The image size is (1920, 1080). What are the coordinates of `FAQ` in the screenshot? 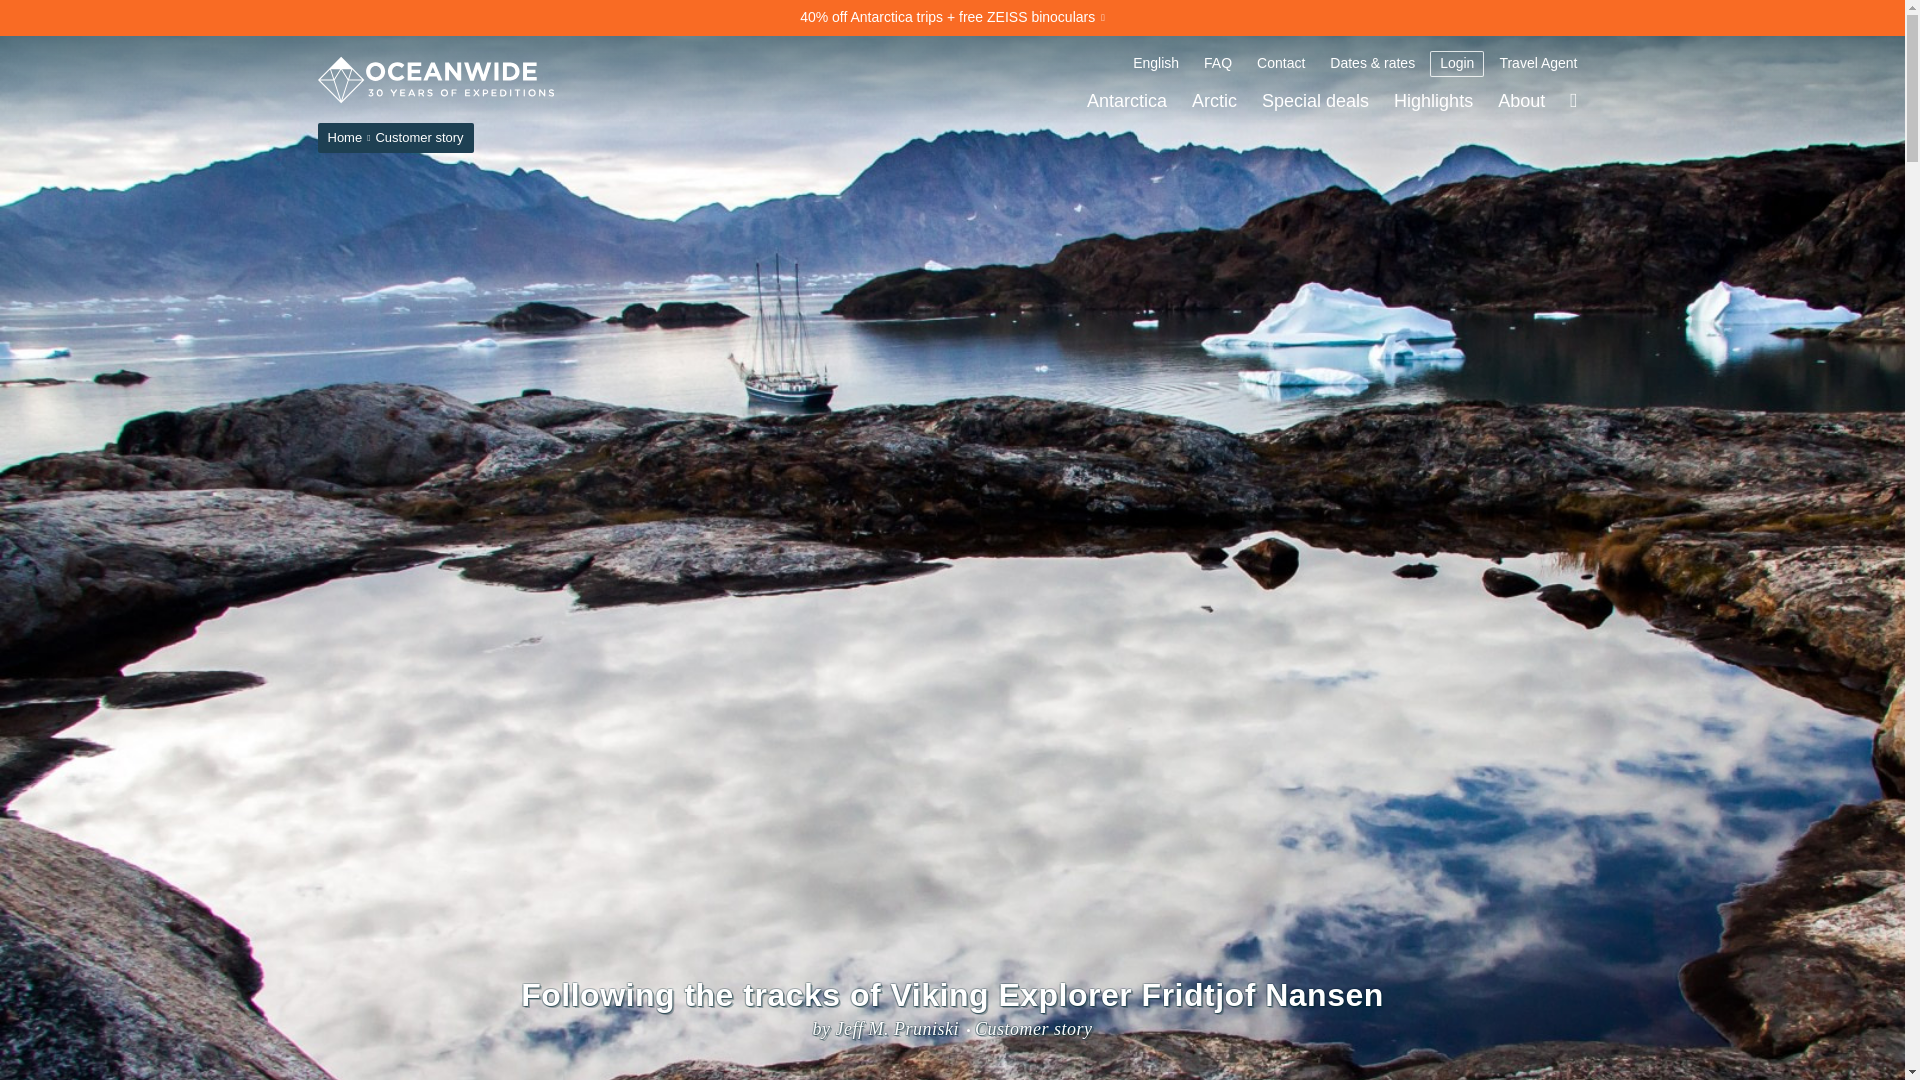 It's located at (1218, 63).